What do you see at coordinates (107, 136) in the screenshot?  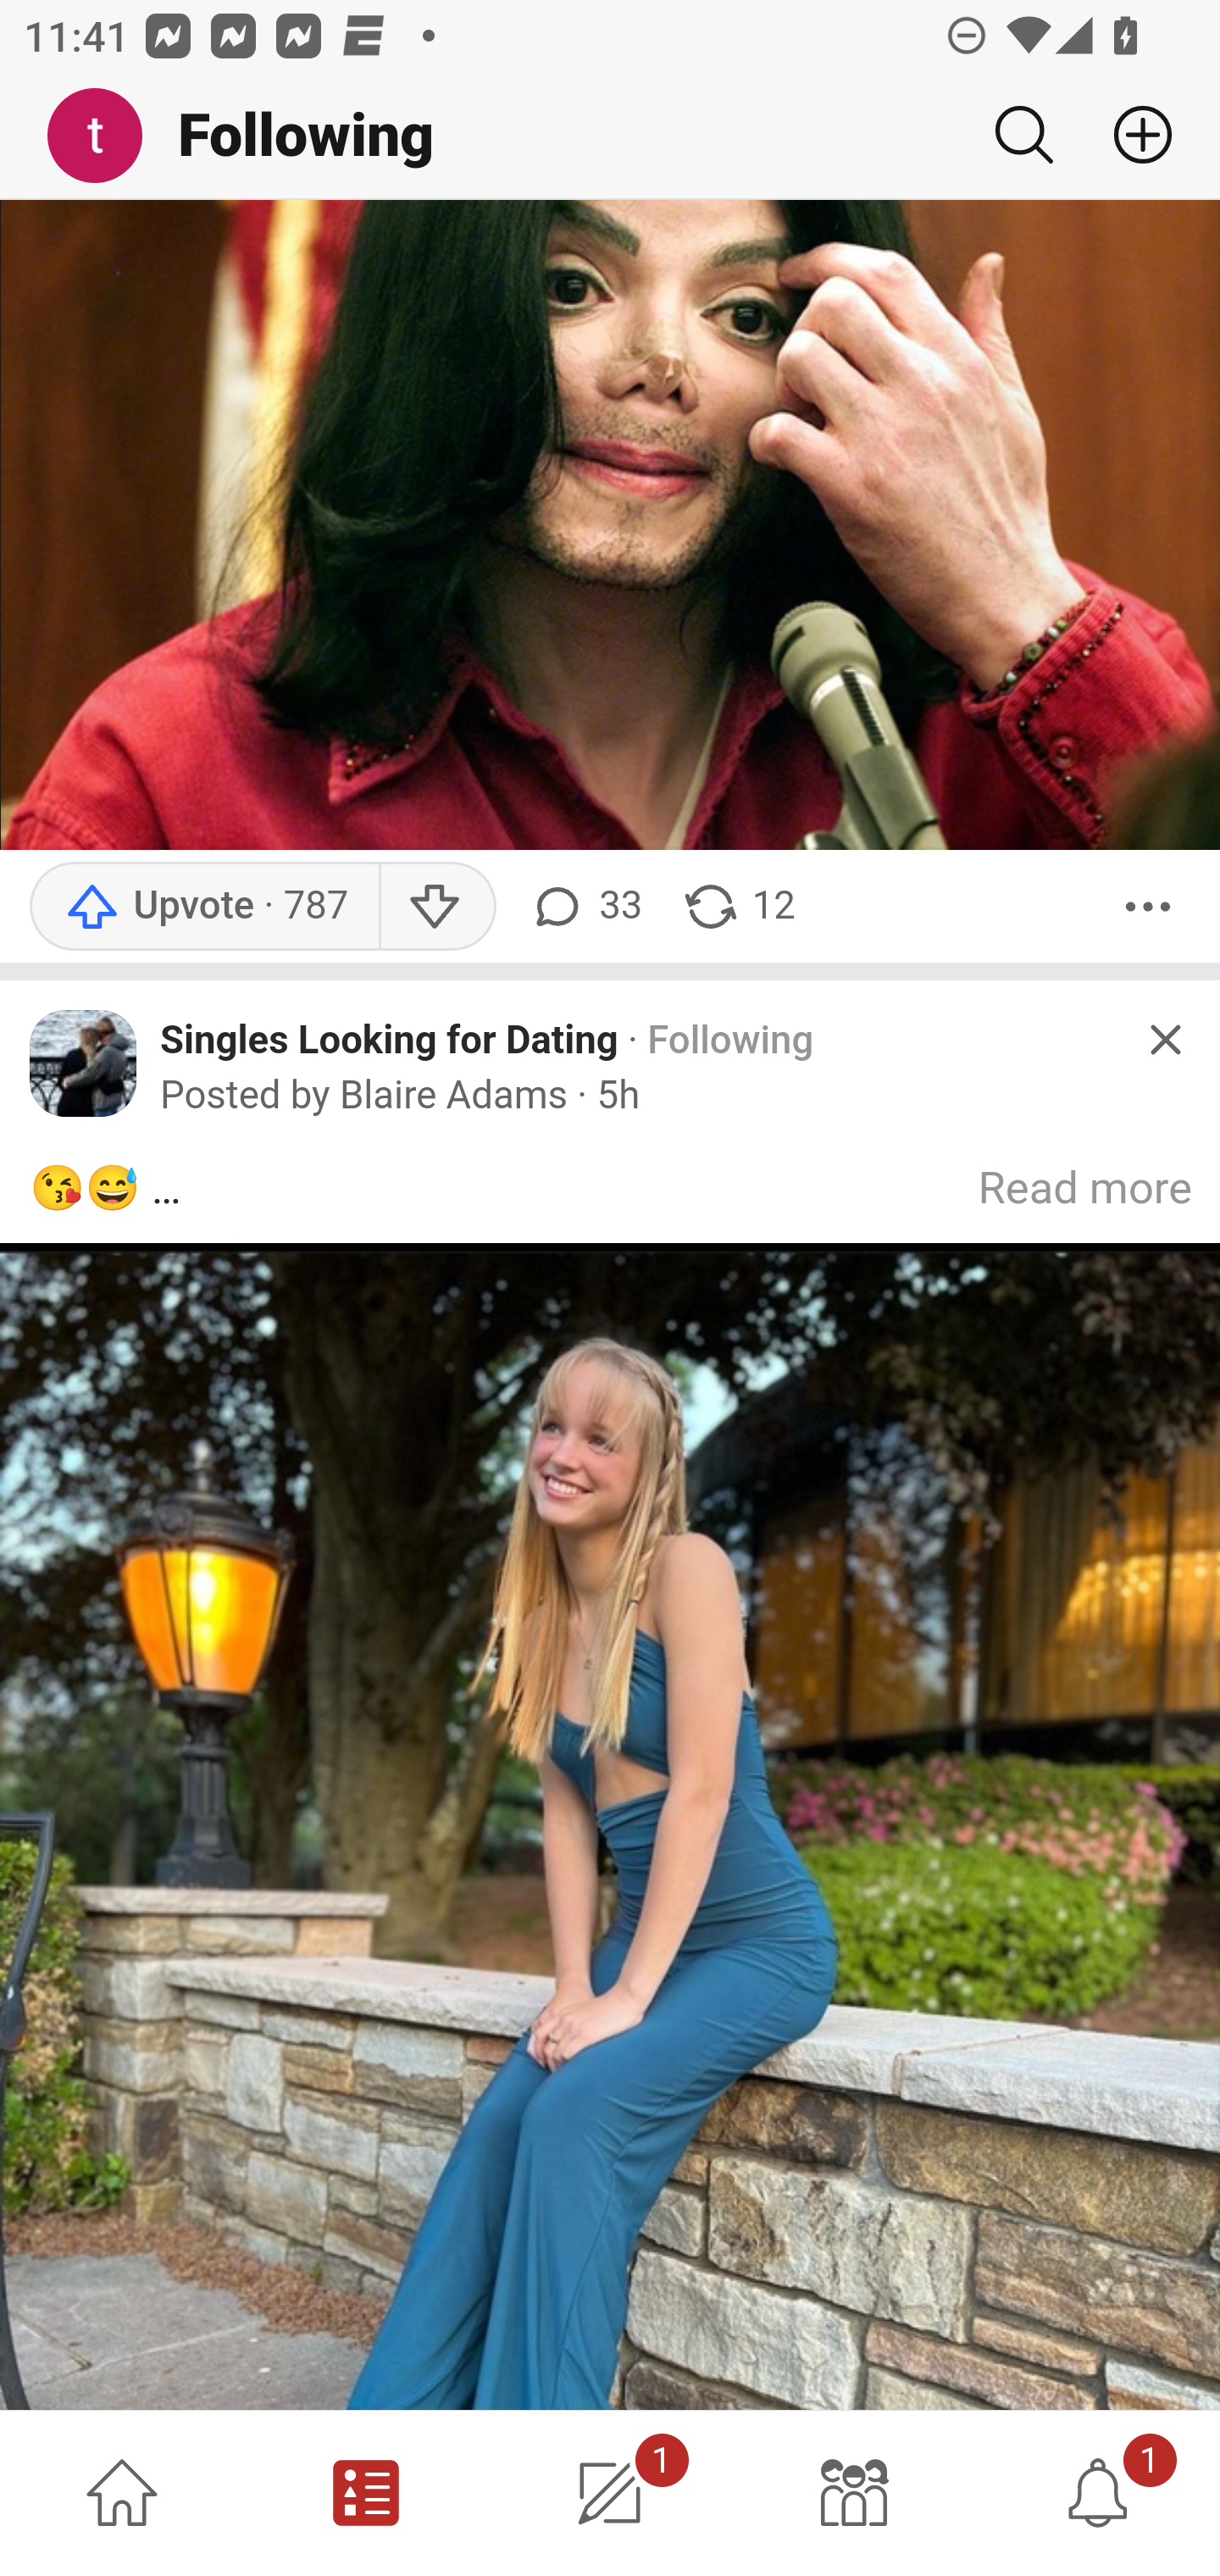 I see `Me` at bounding box center [107, 136].